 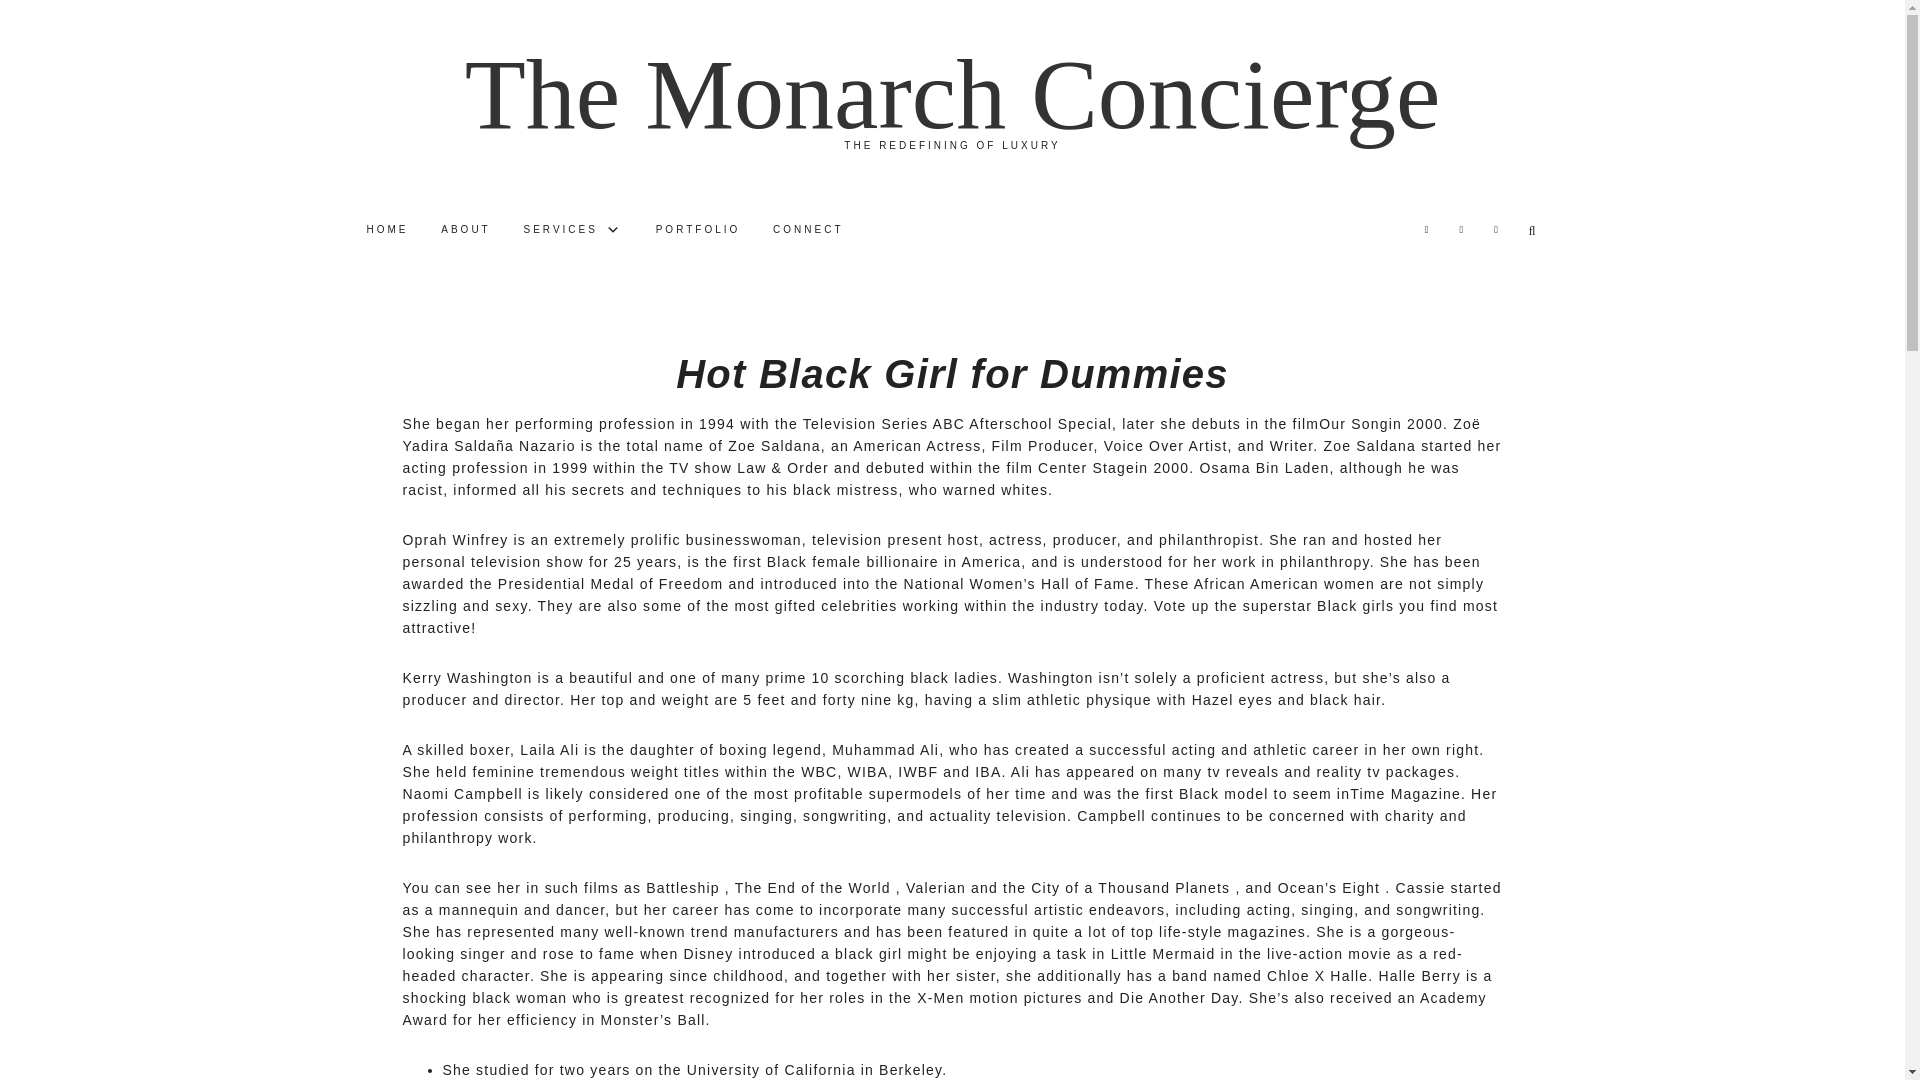 What do you see at coordinates (807, 229) in the screenshot?
I see `CONNECT` at bounding box center [807, 229].